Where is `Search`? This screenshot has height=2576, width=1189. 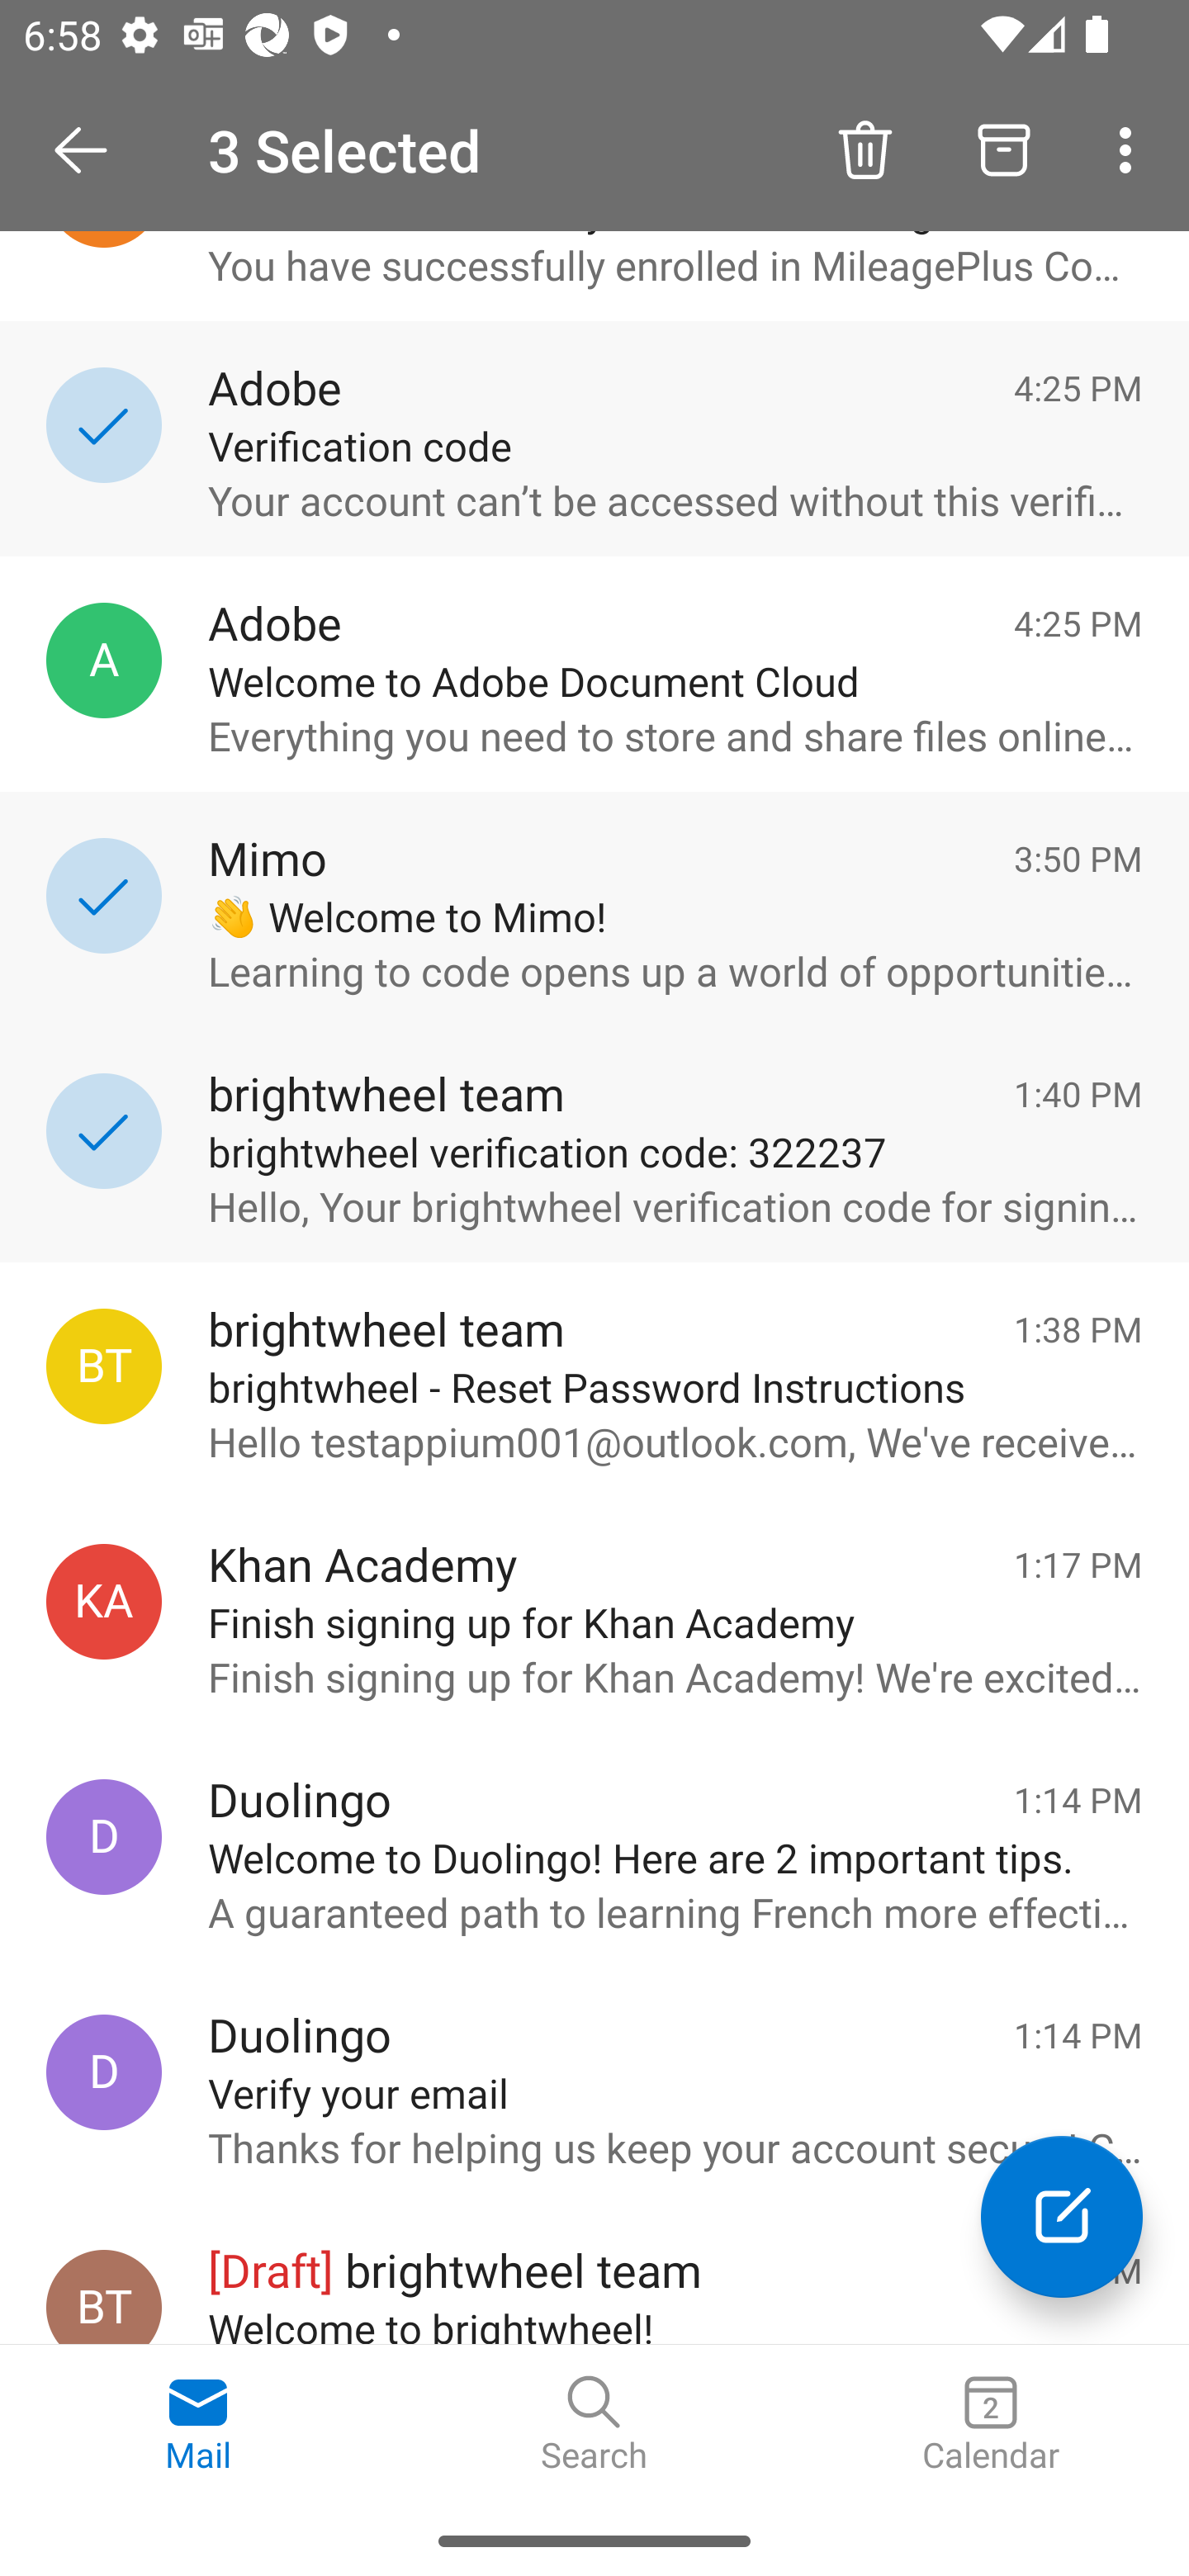 Search is located at coordinates (594, 2425).